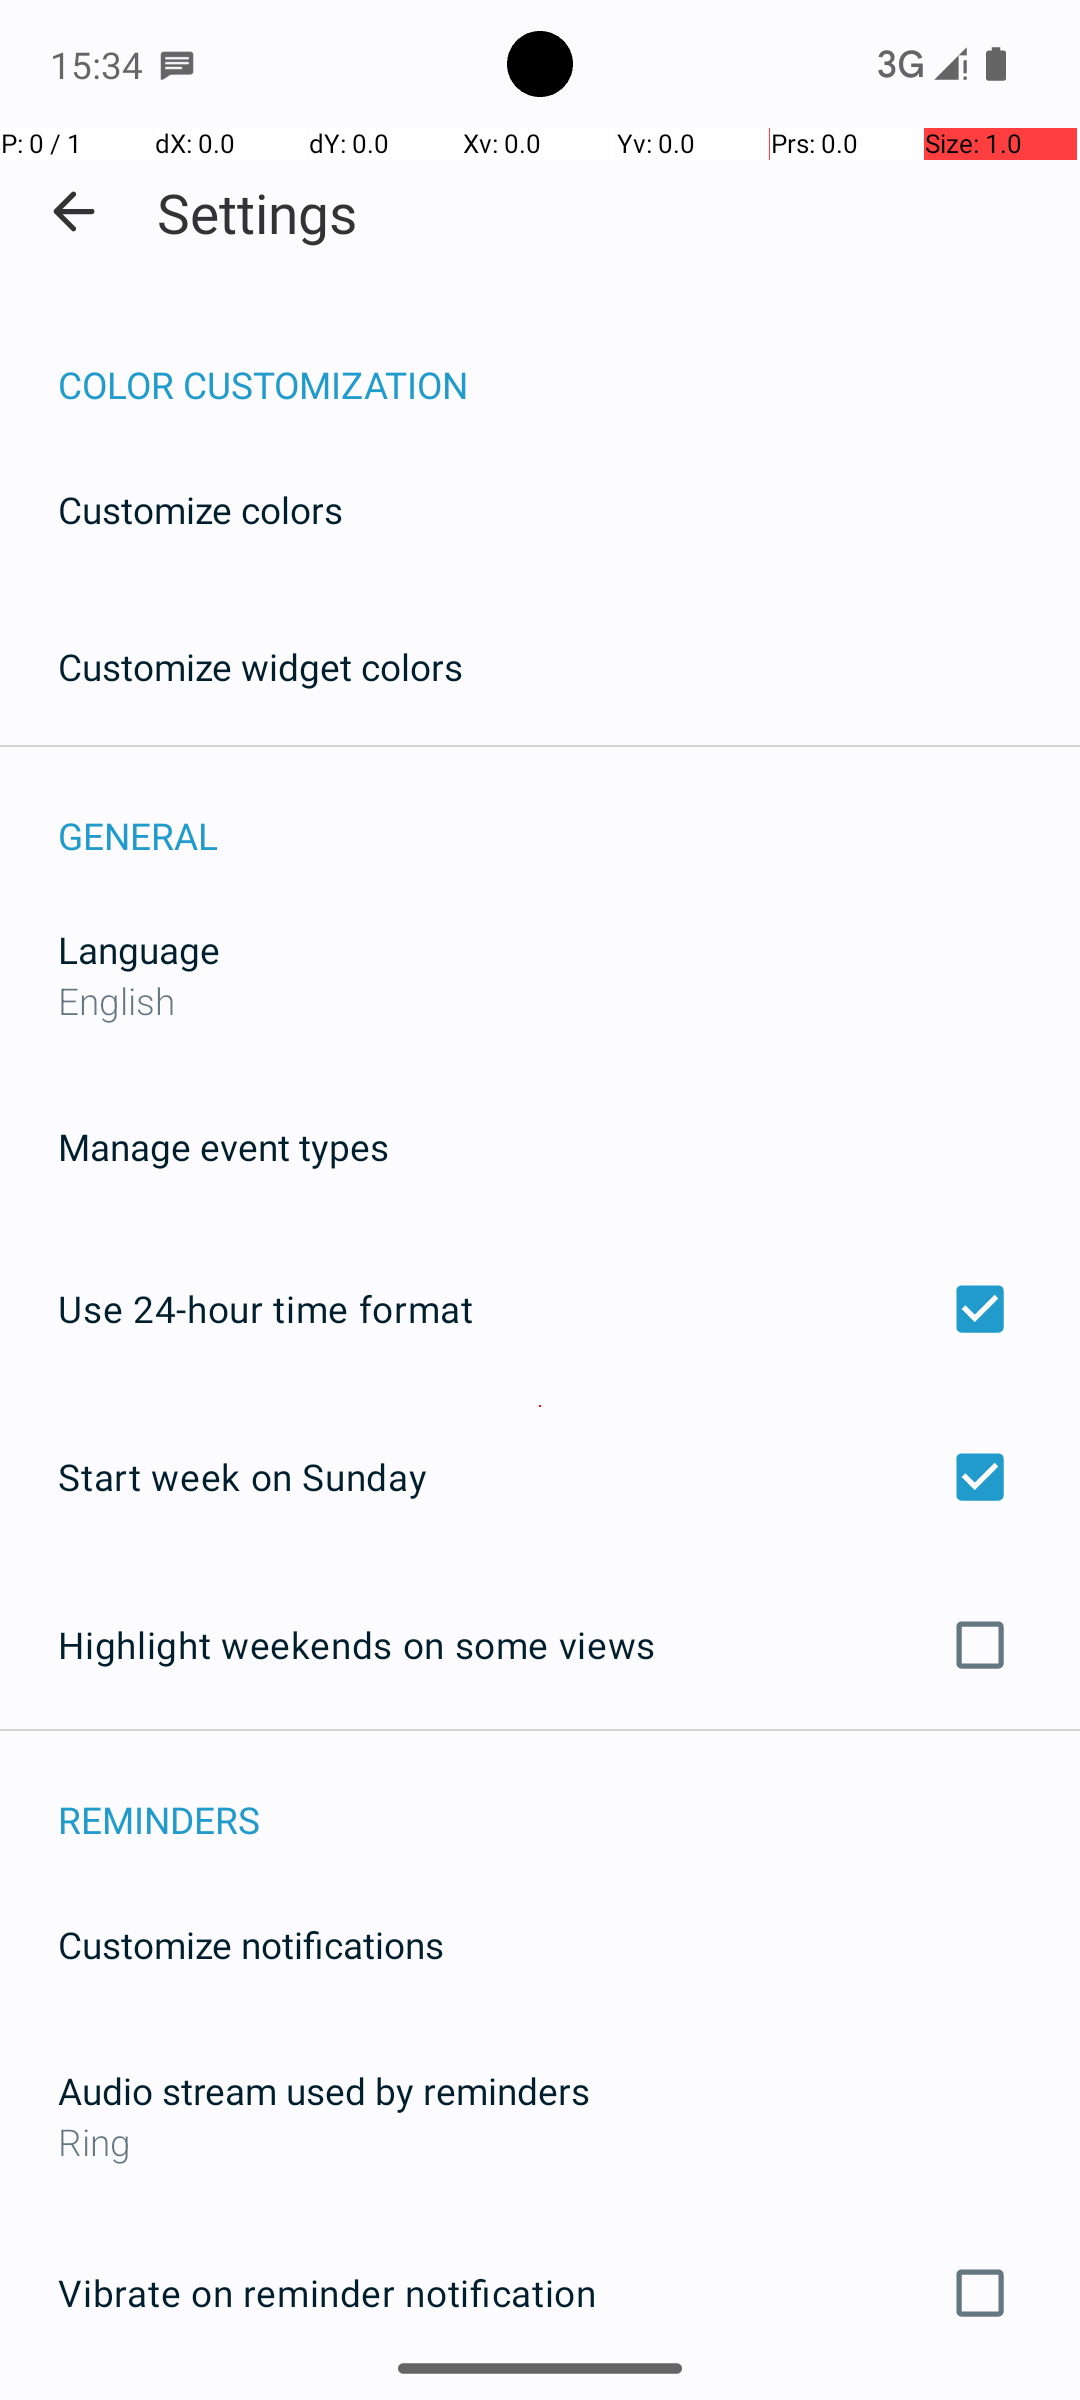  I want to click on Ring, so click(540, 2142).